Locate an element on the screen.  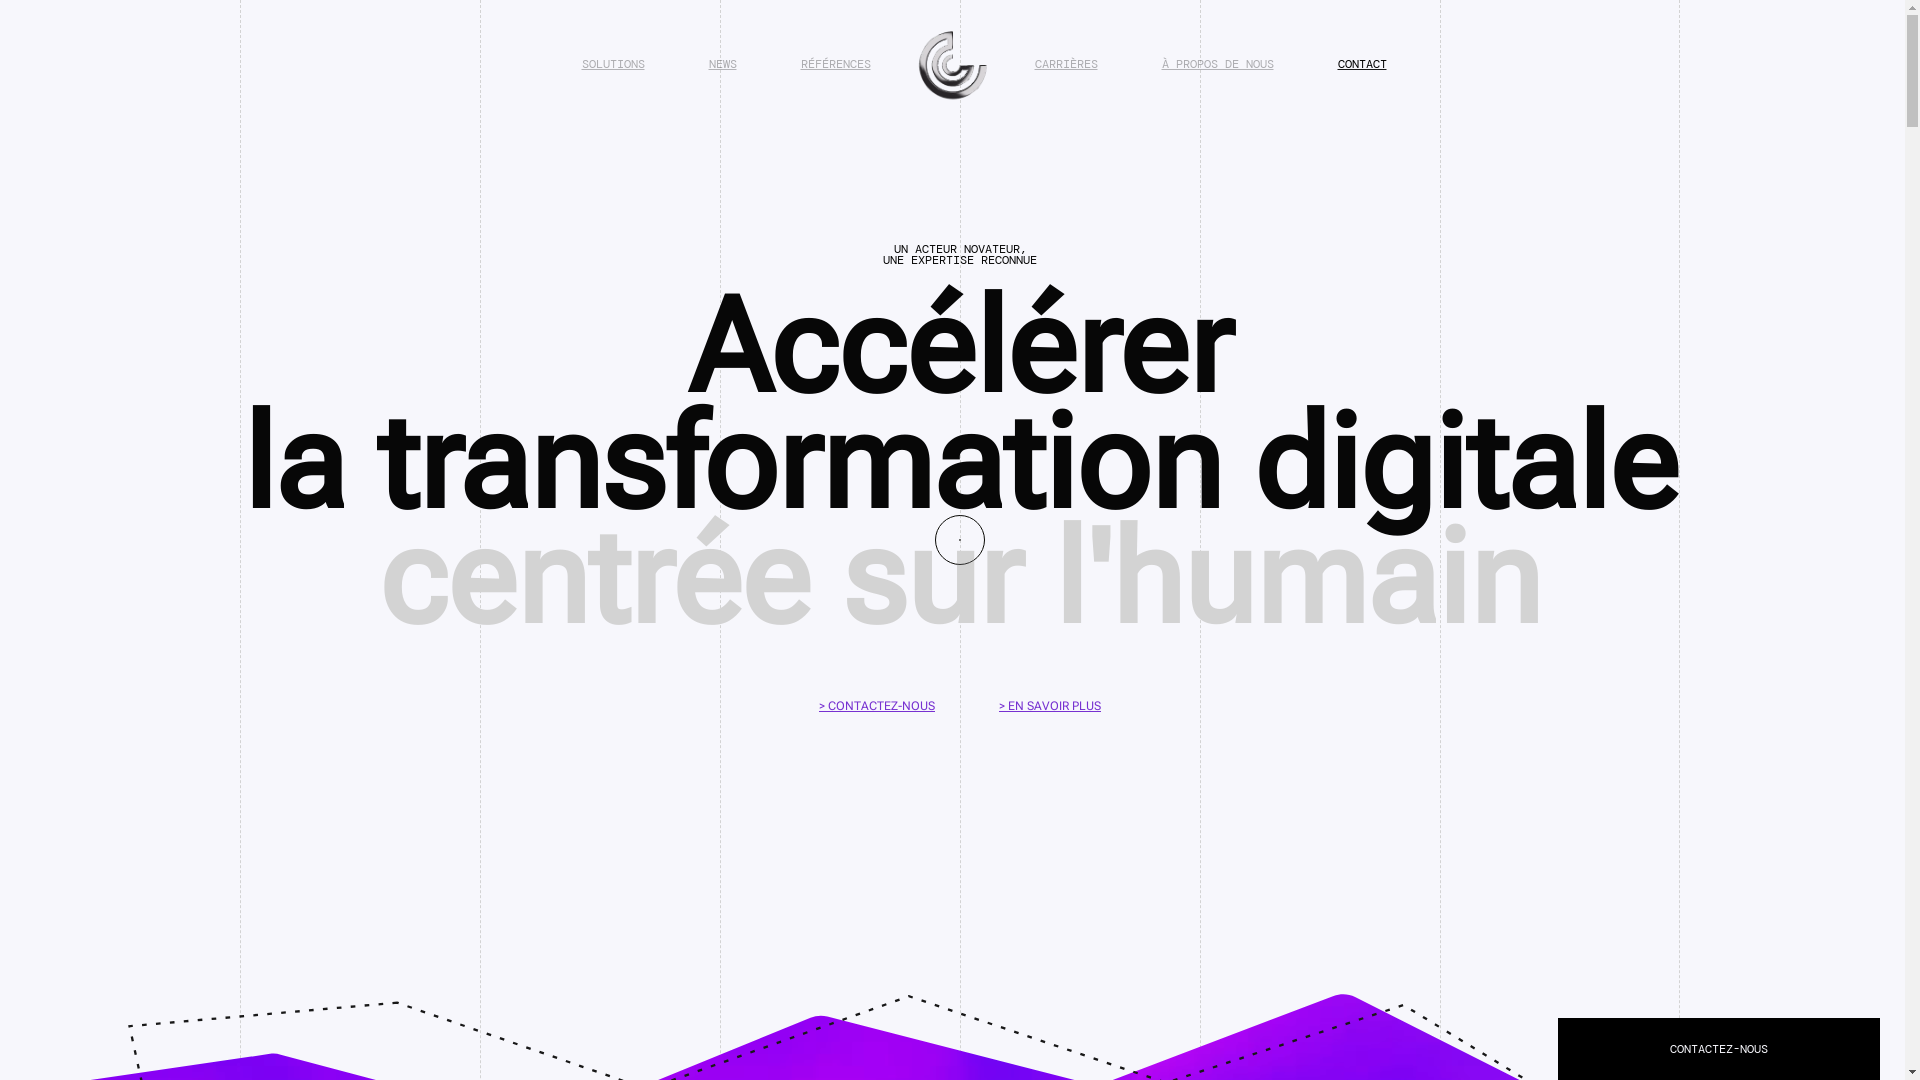
LINKEDIN is located at coordinates (1638, 946).